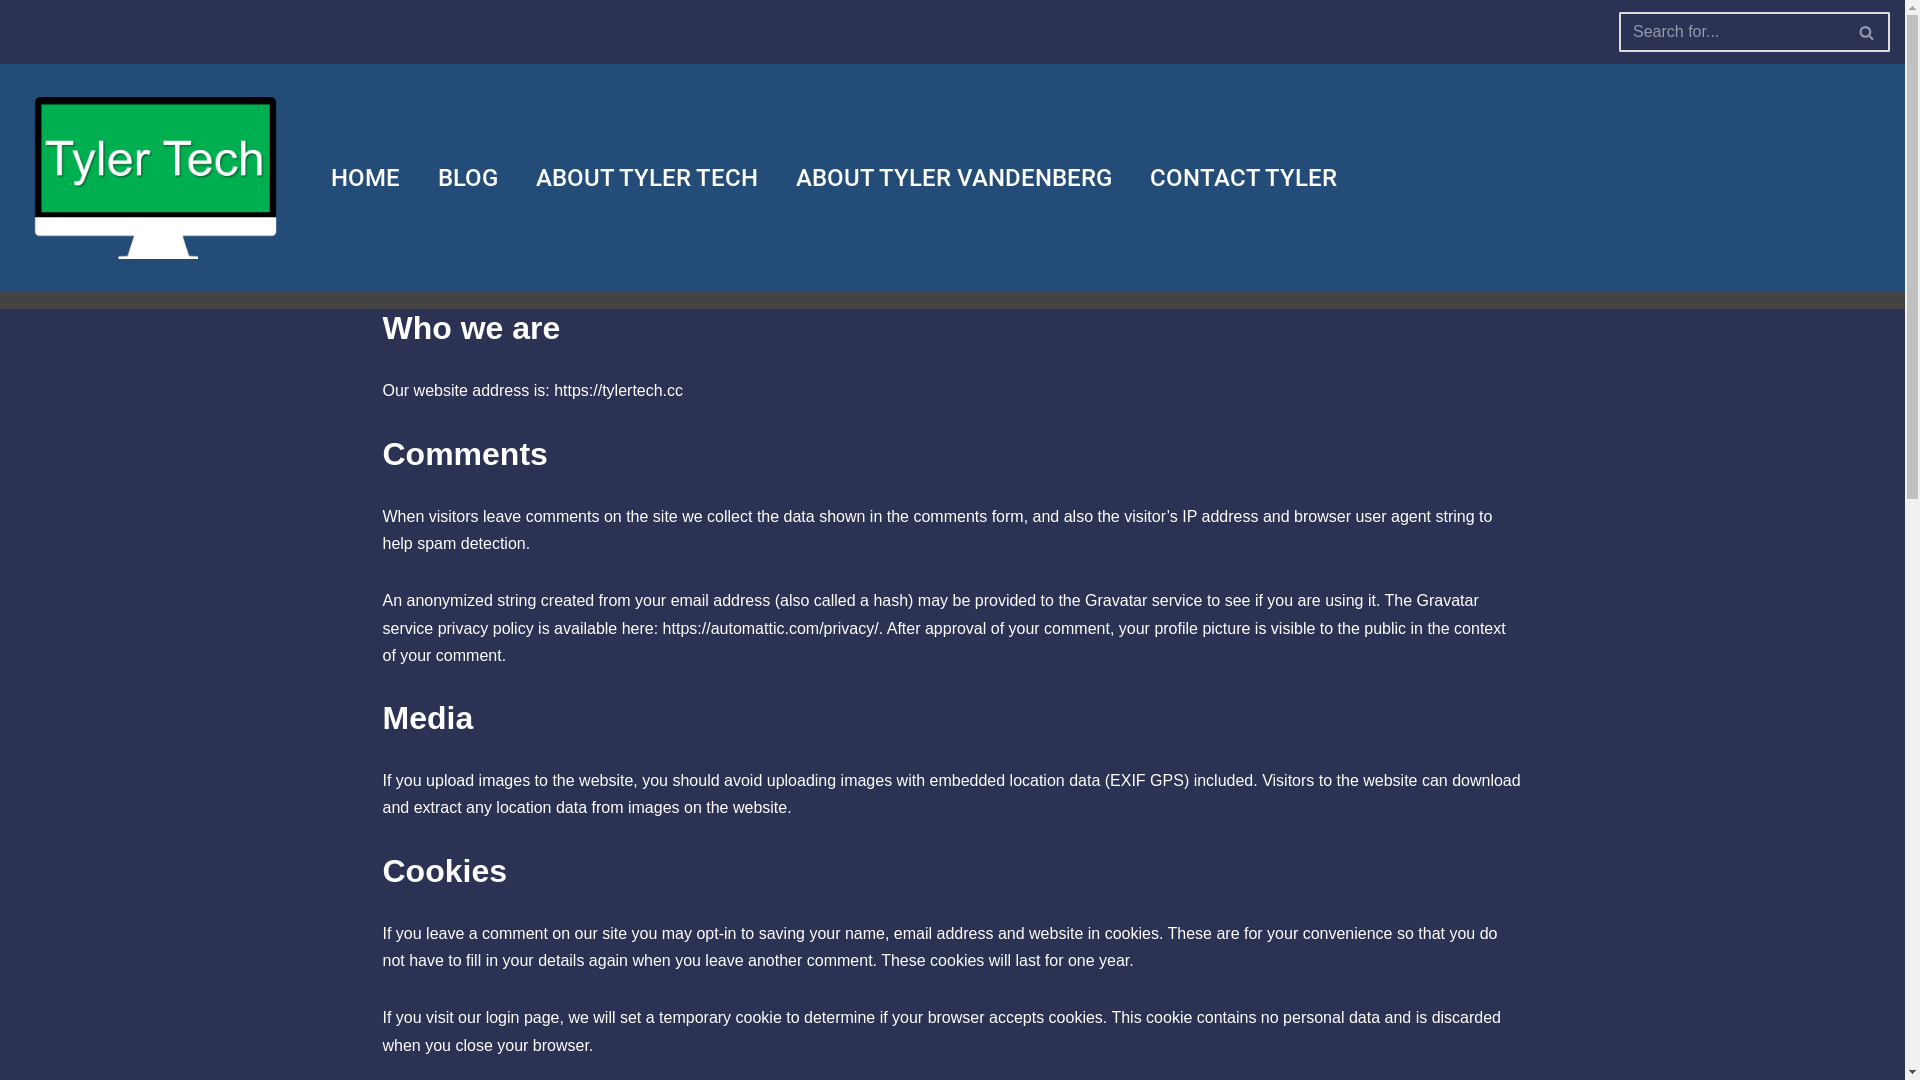 The image size is (1920, 1080). What do you see at coordinates (647, 178) in the screenshot?
I see `ABOUT TYLER TECH` at bounding box center [647, 178].